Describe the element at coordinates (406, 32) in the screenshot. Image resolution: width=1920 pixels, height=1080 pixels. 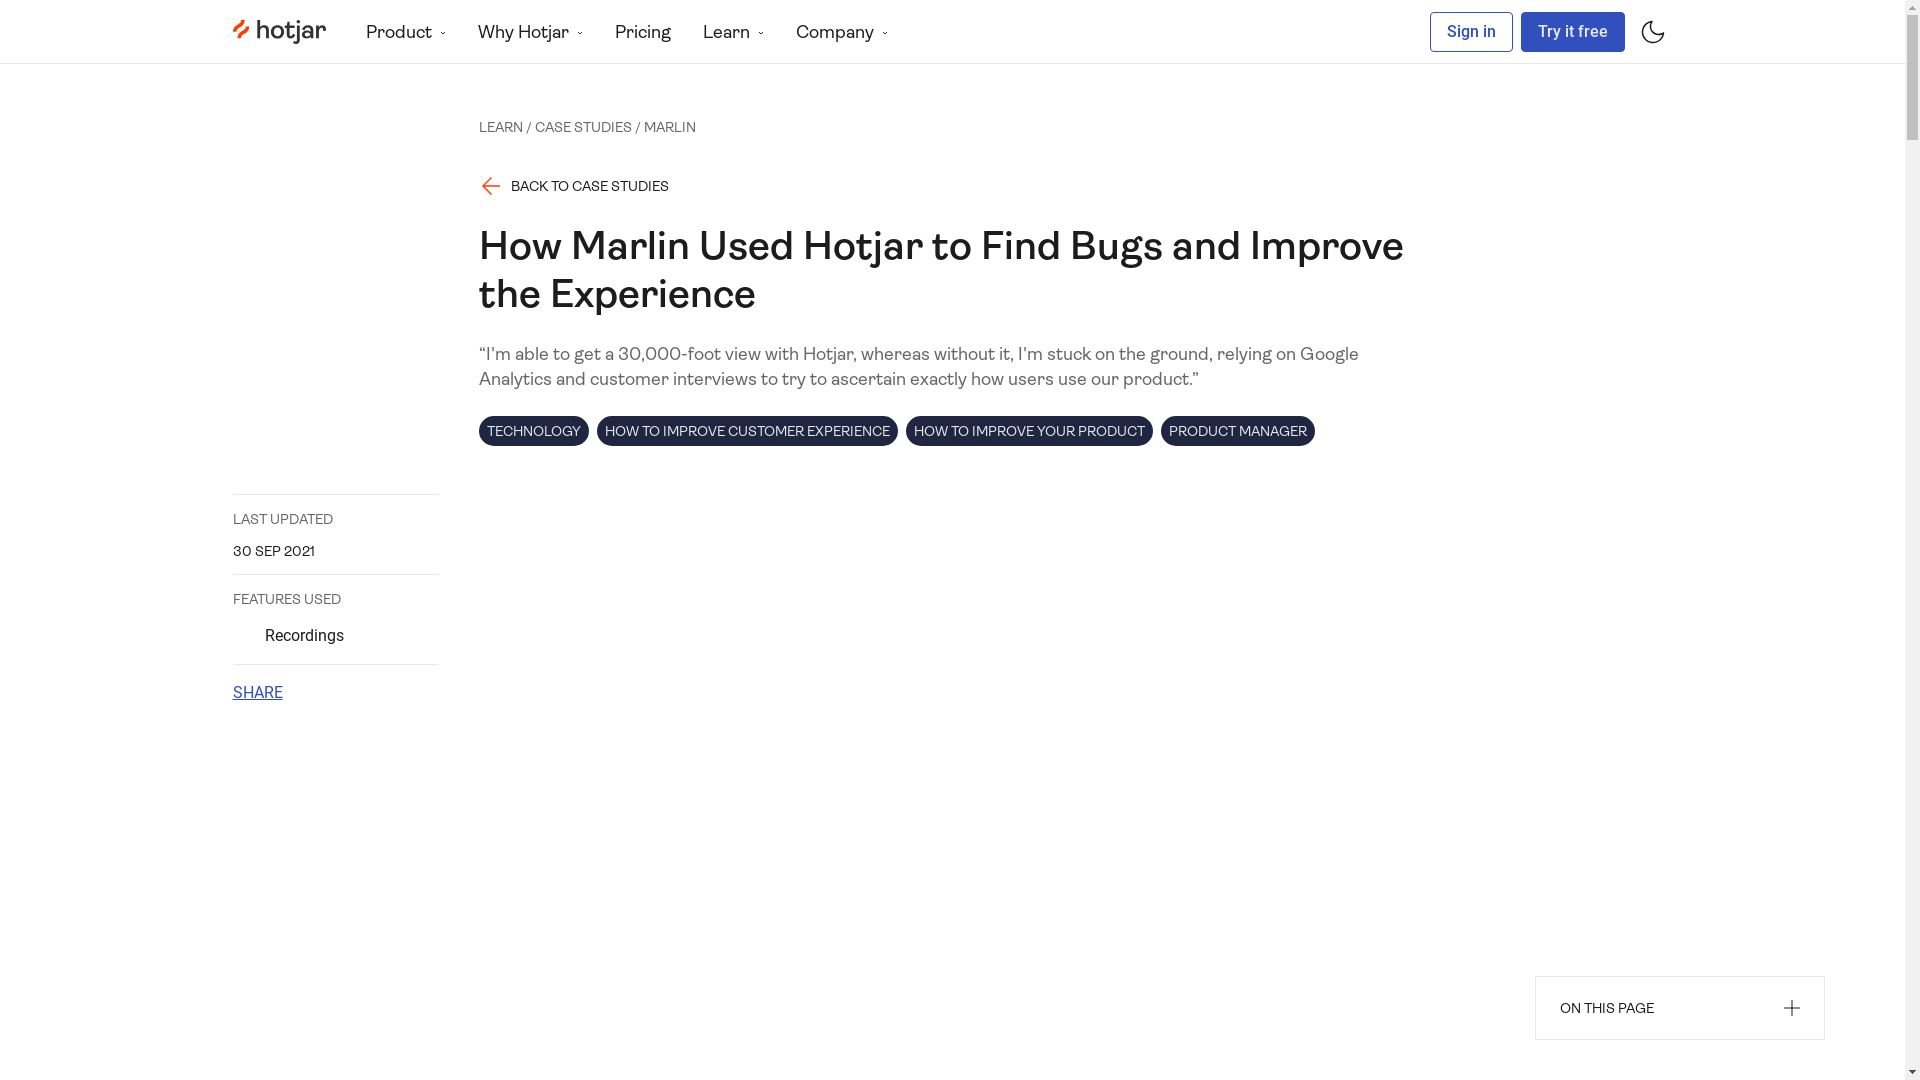
I see `Product` at that location.